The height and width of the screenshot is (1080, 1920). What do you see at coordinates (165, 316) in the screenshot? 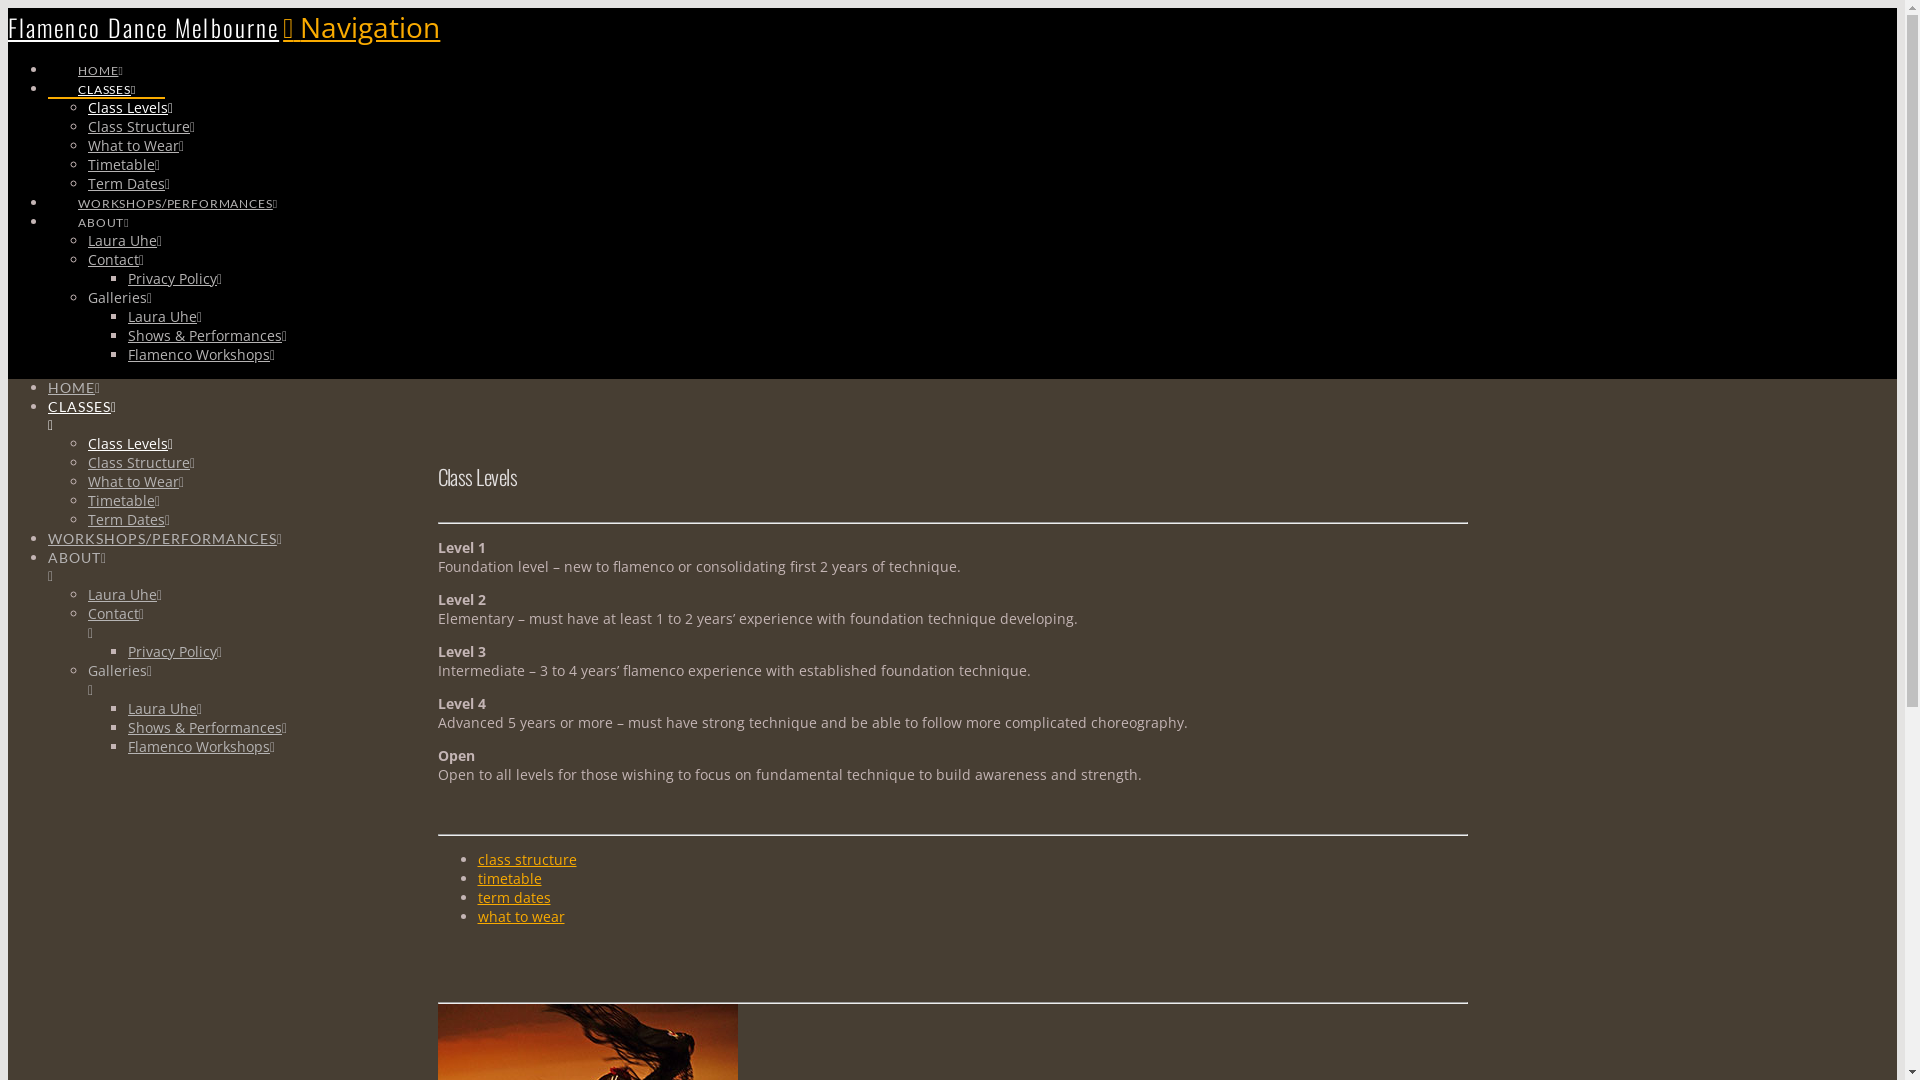
I see `Laura Uhe` at bounding box center [165, 316].